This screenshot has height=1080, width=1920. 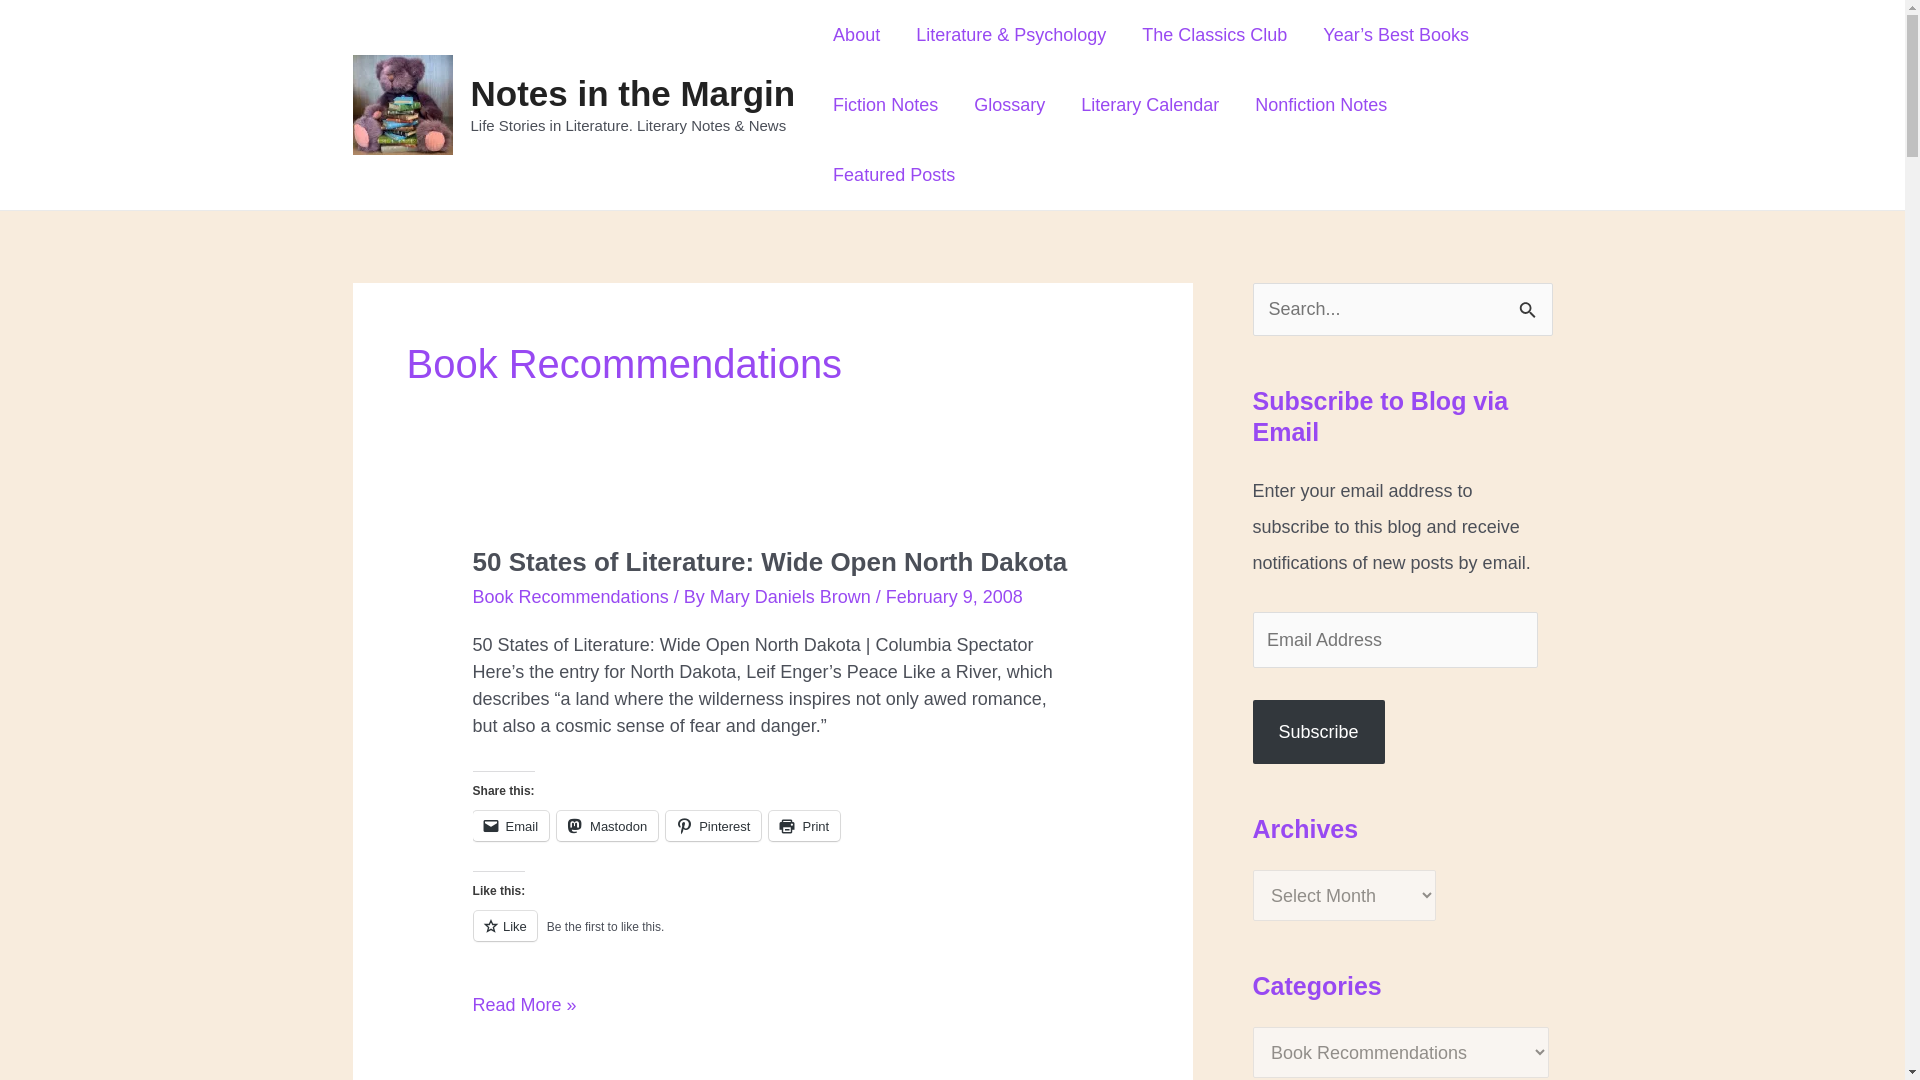 I want to click on Mastodon, so click(x=607, y=826).